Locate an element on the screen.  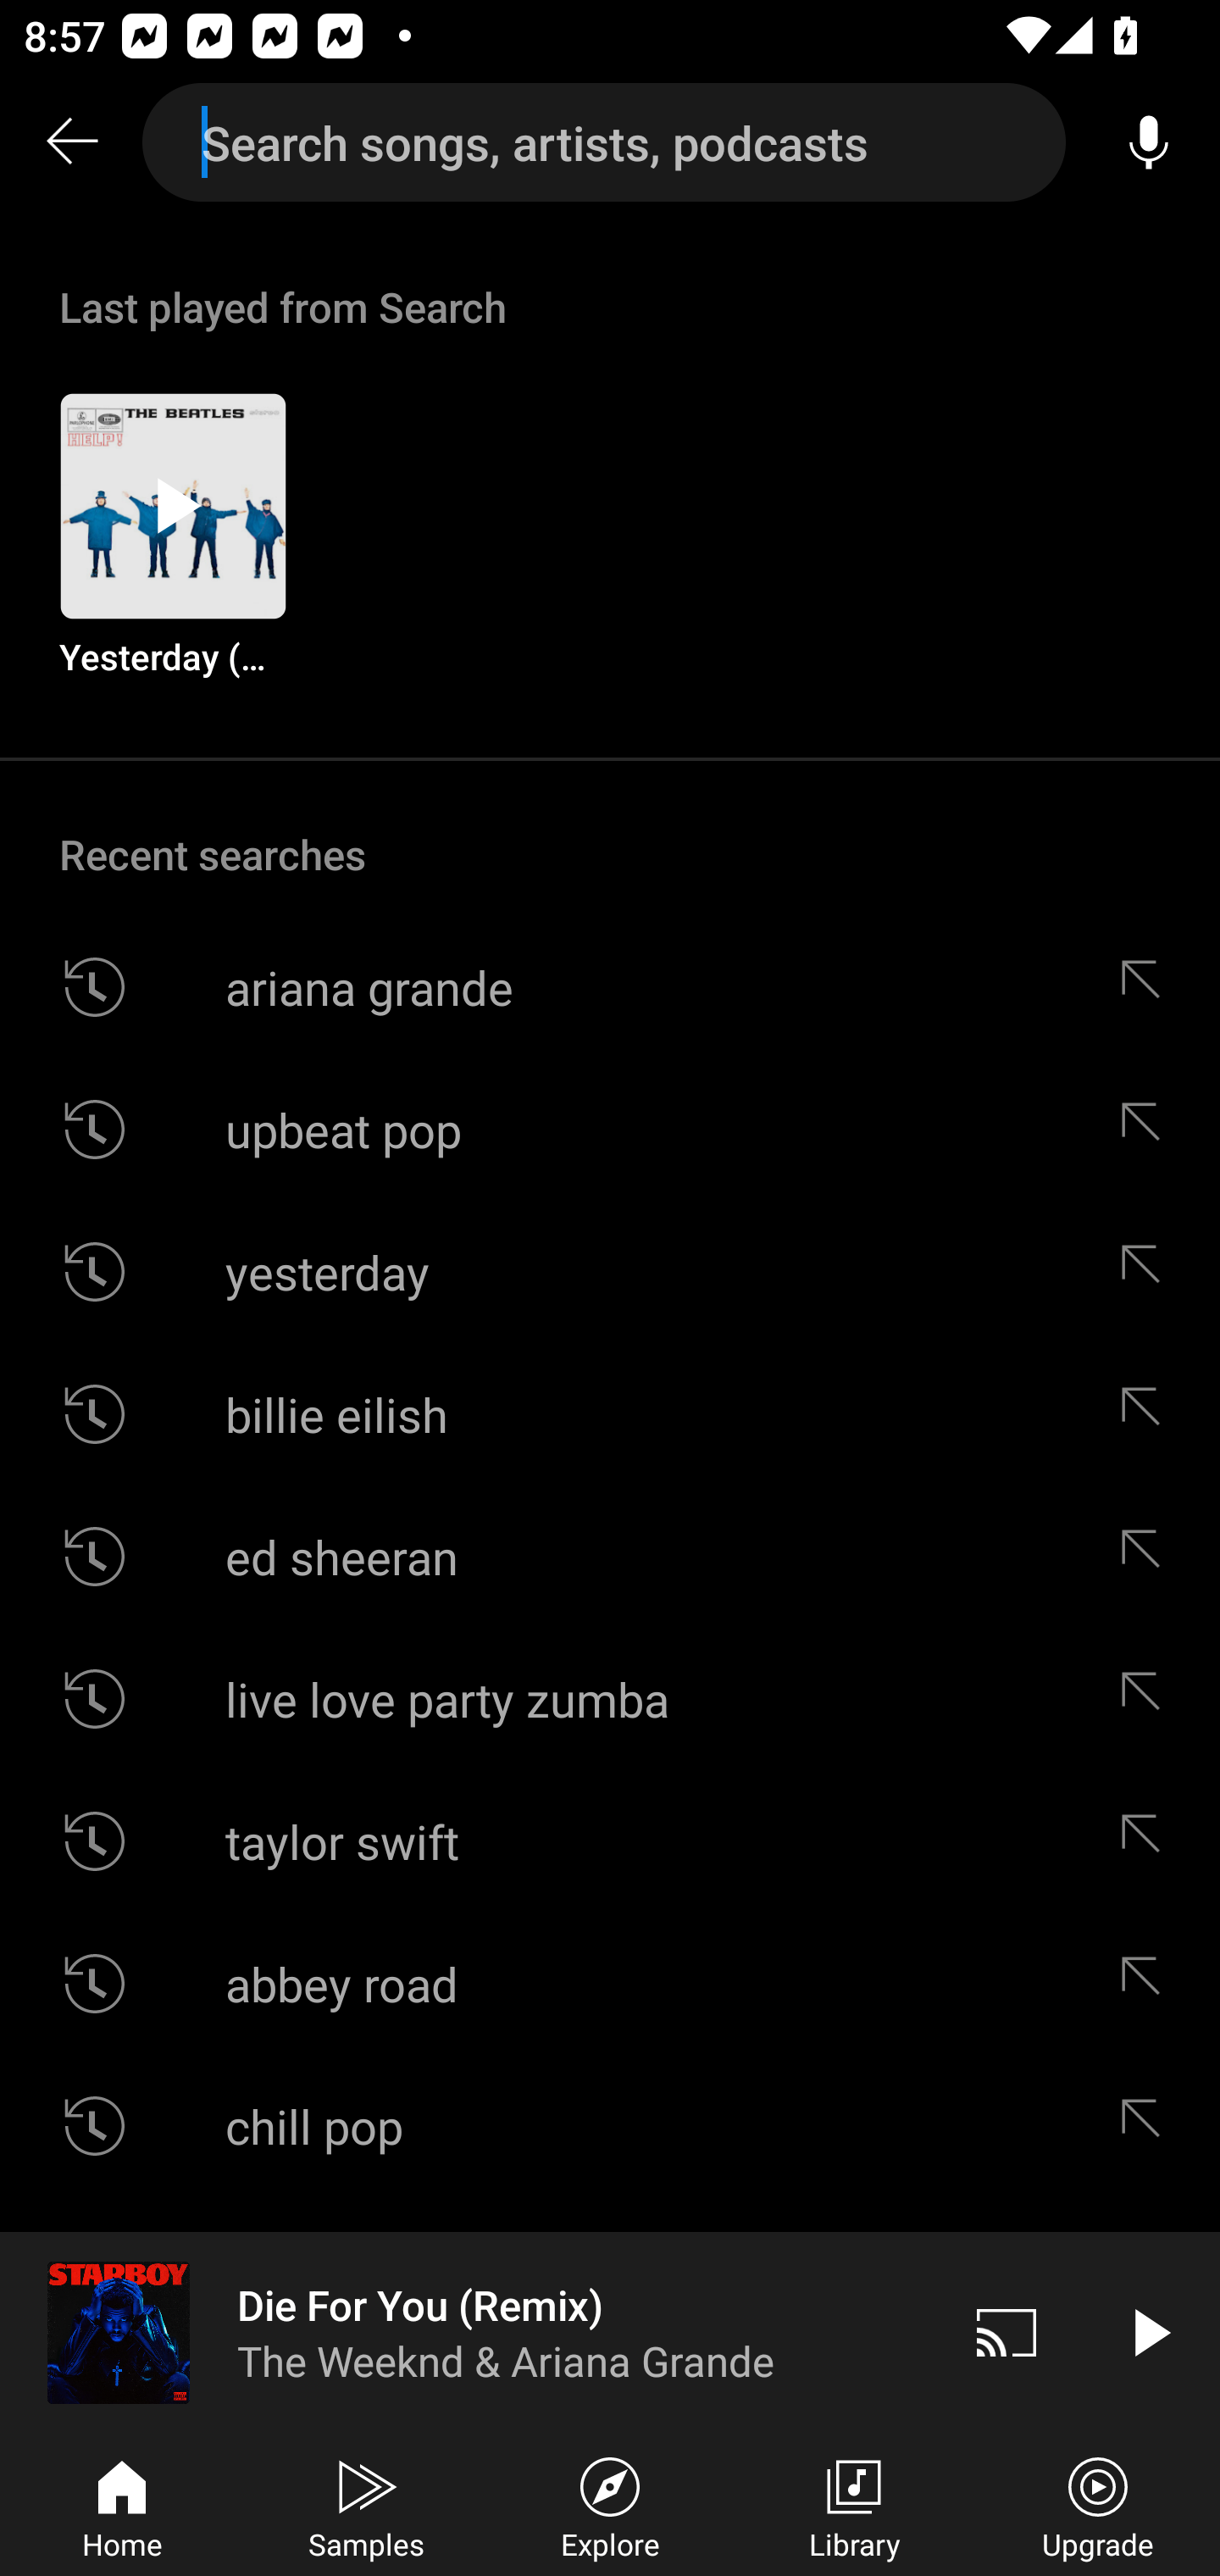
Edit suggestion live love party zumba is located at coordinates (1148, 1698).